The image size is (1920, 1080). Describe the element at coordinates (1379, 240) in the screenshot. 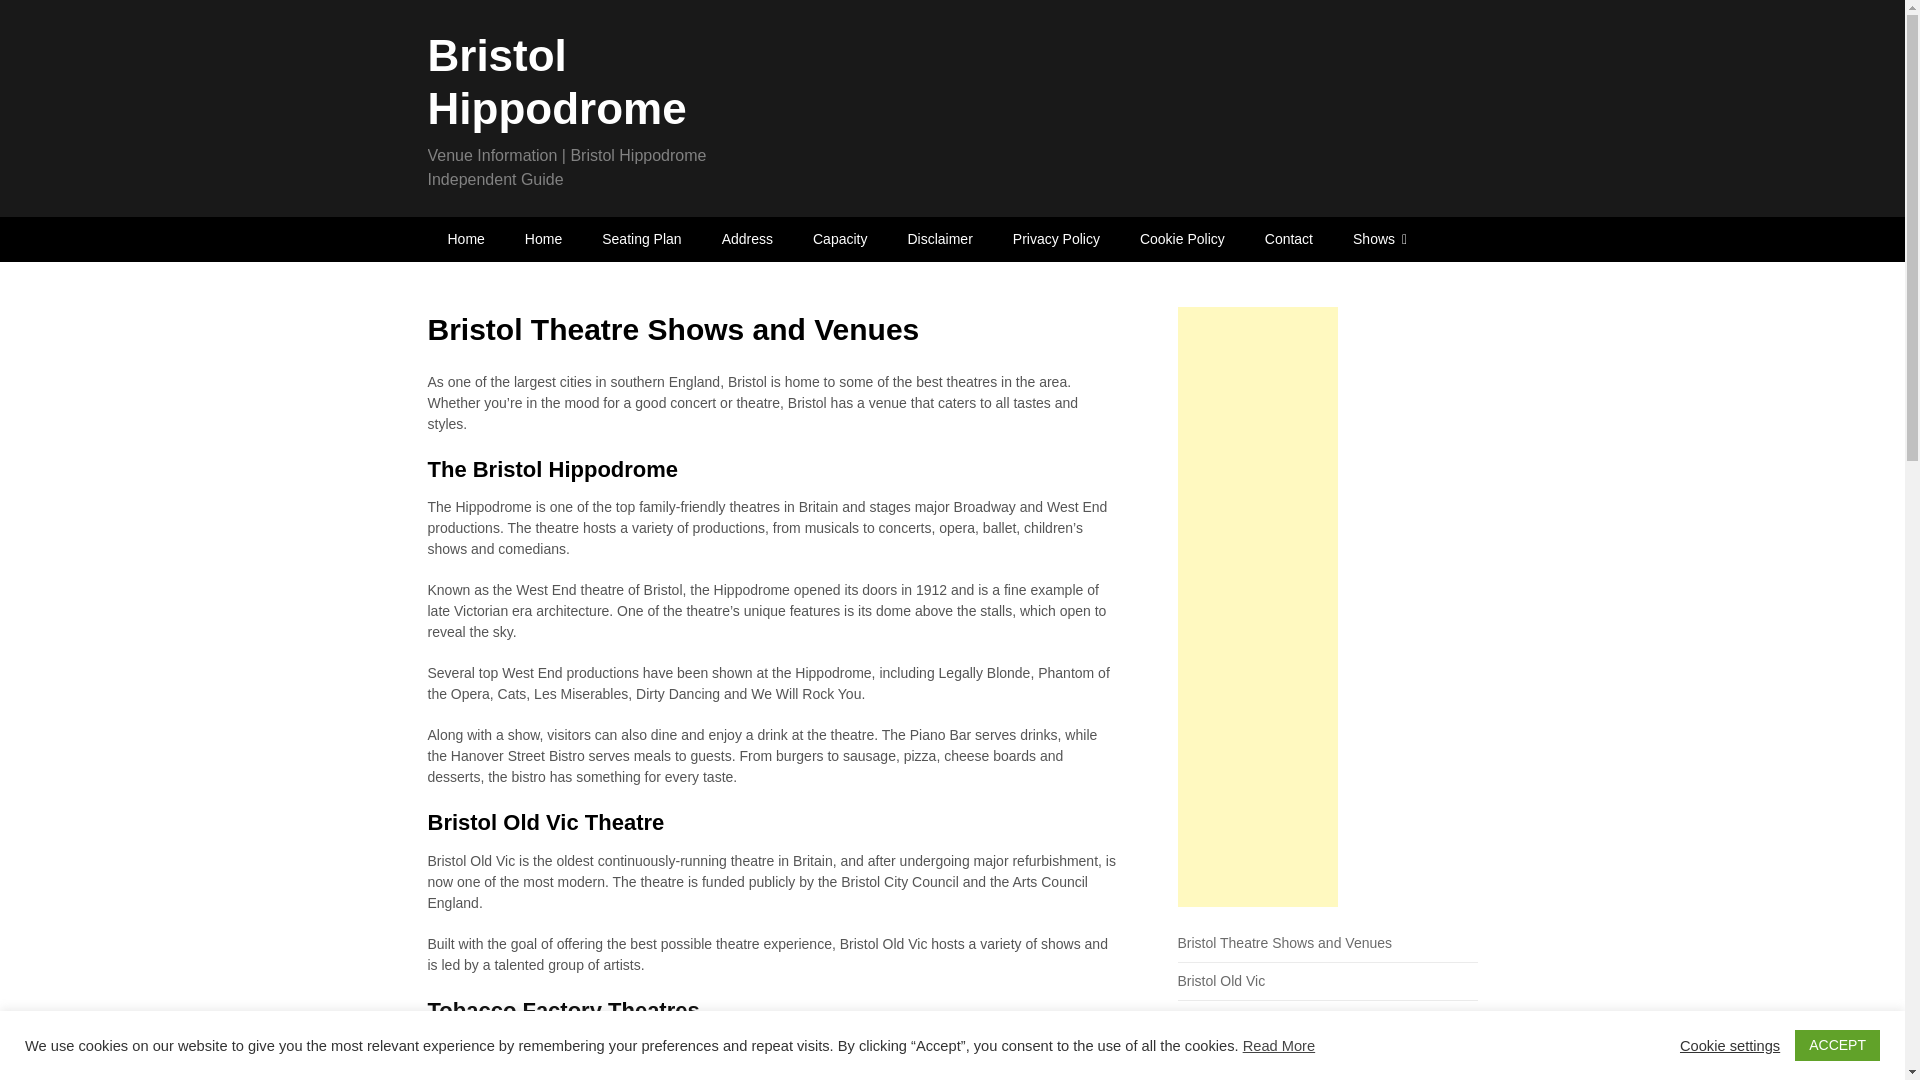

I see `Shows` at that location.